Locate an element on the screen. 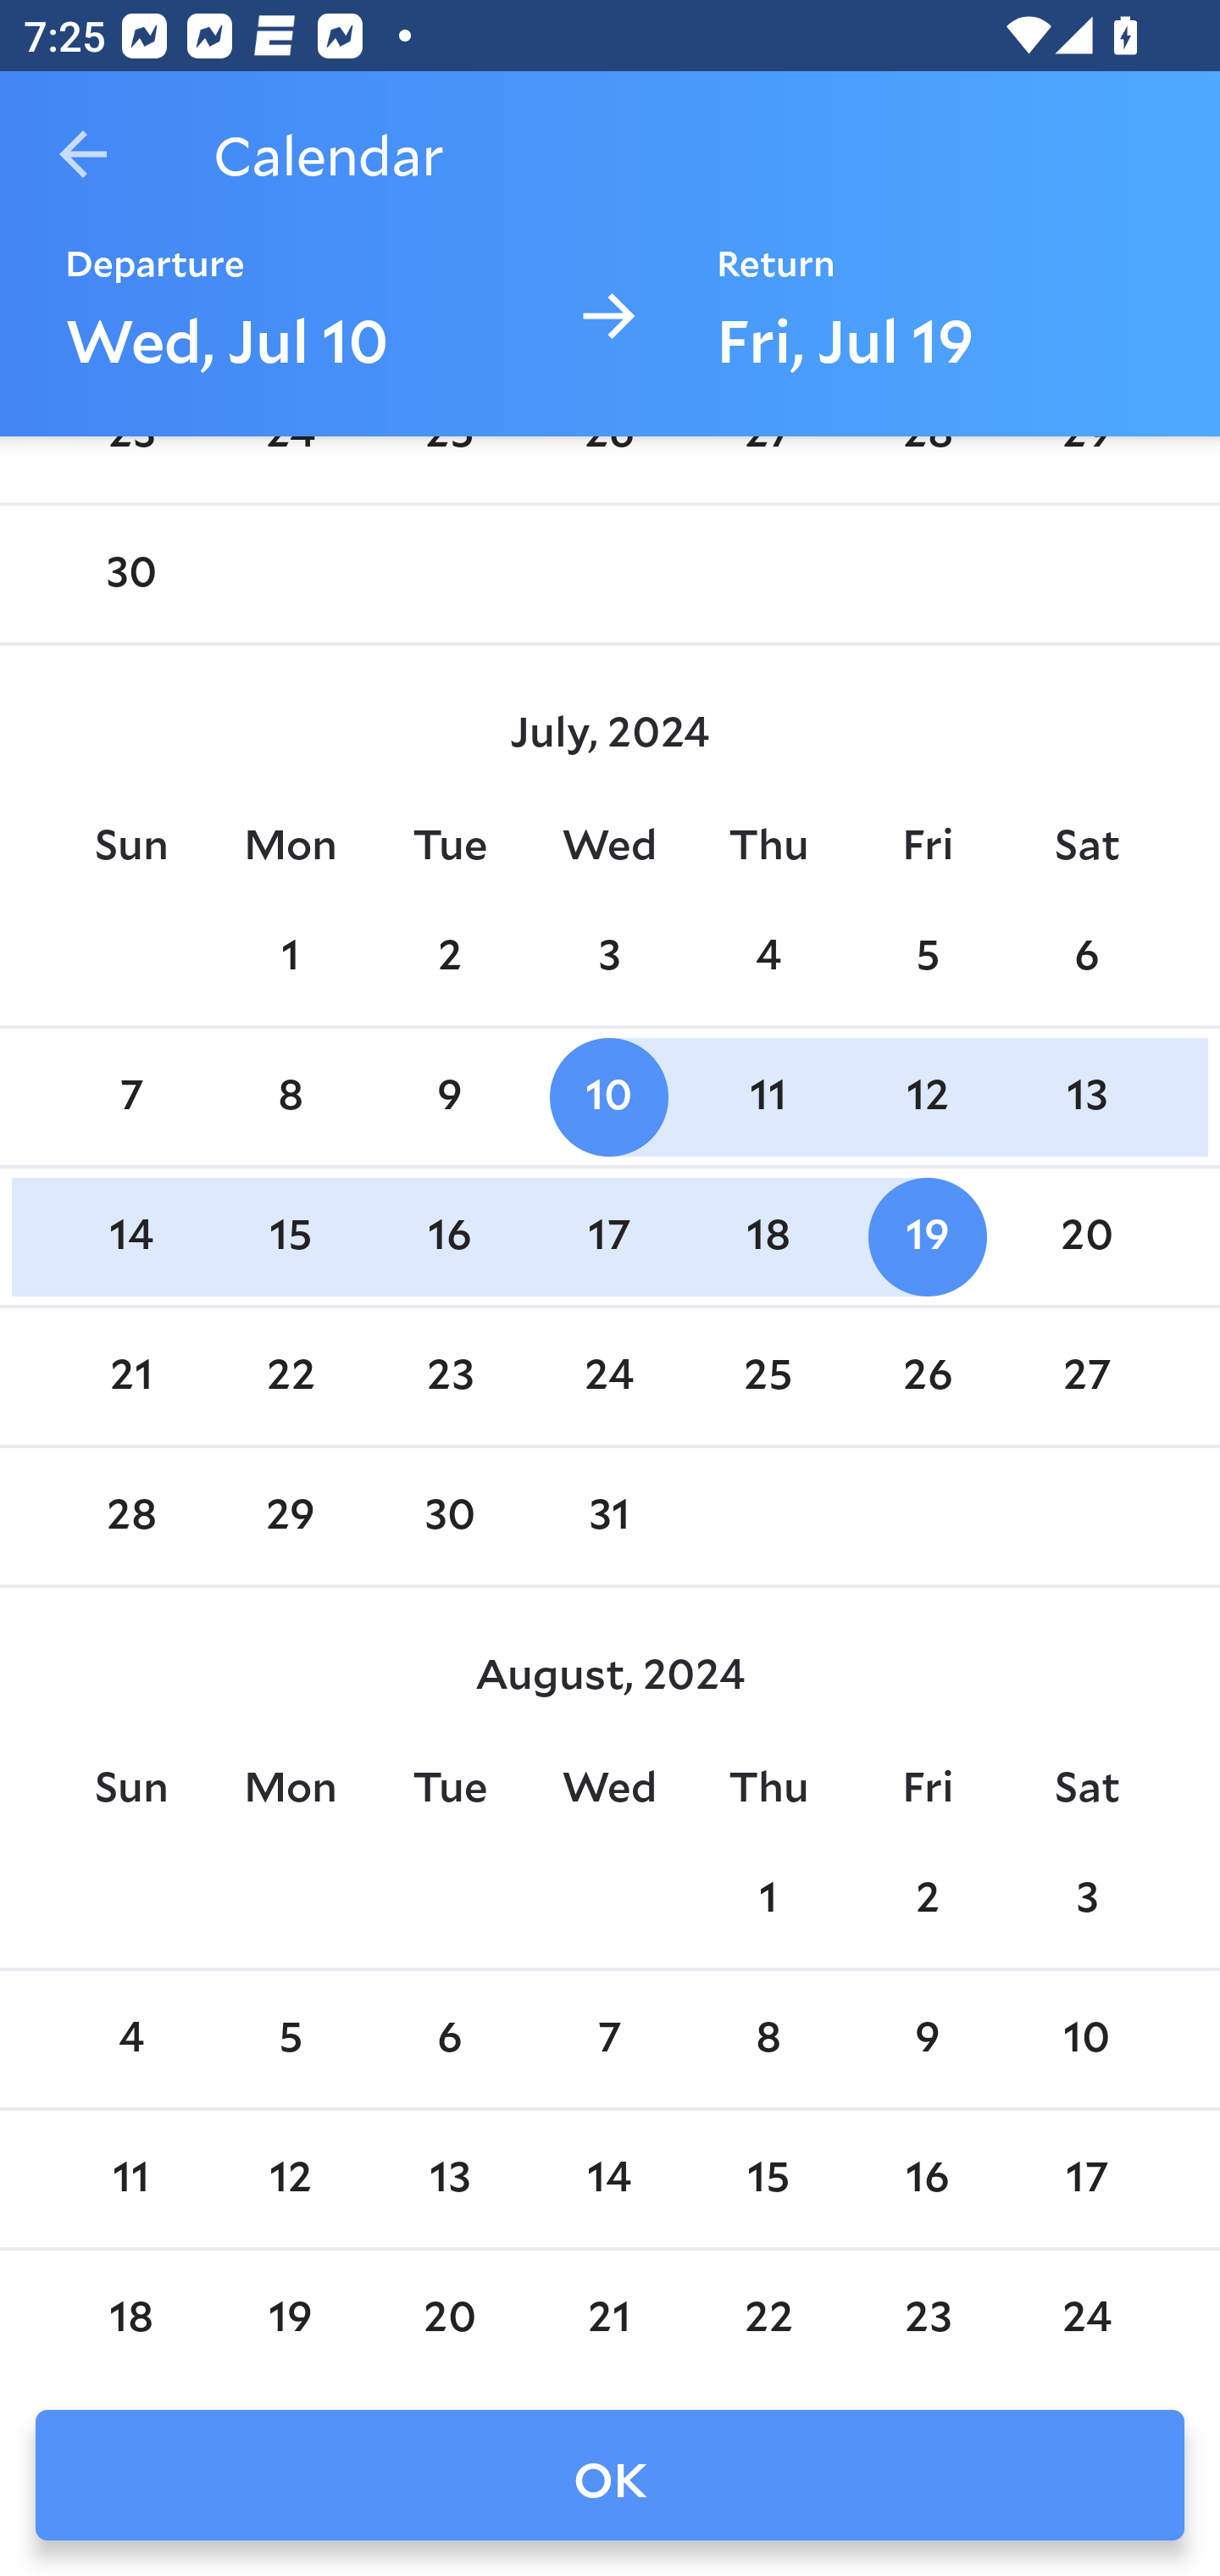  10 is located at coordinates (609, 1096).